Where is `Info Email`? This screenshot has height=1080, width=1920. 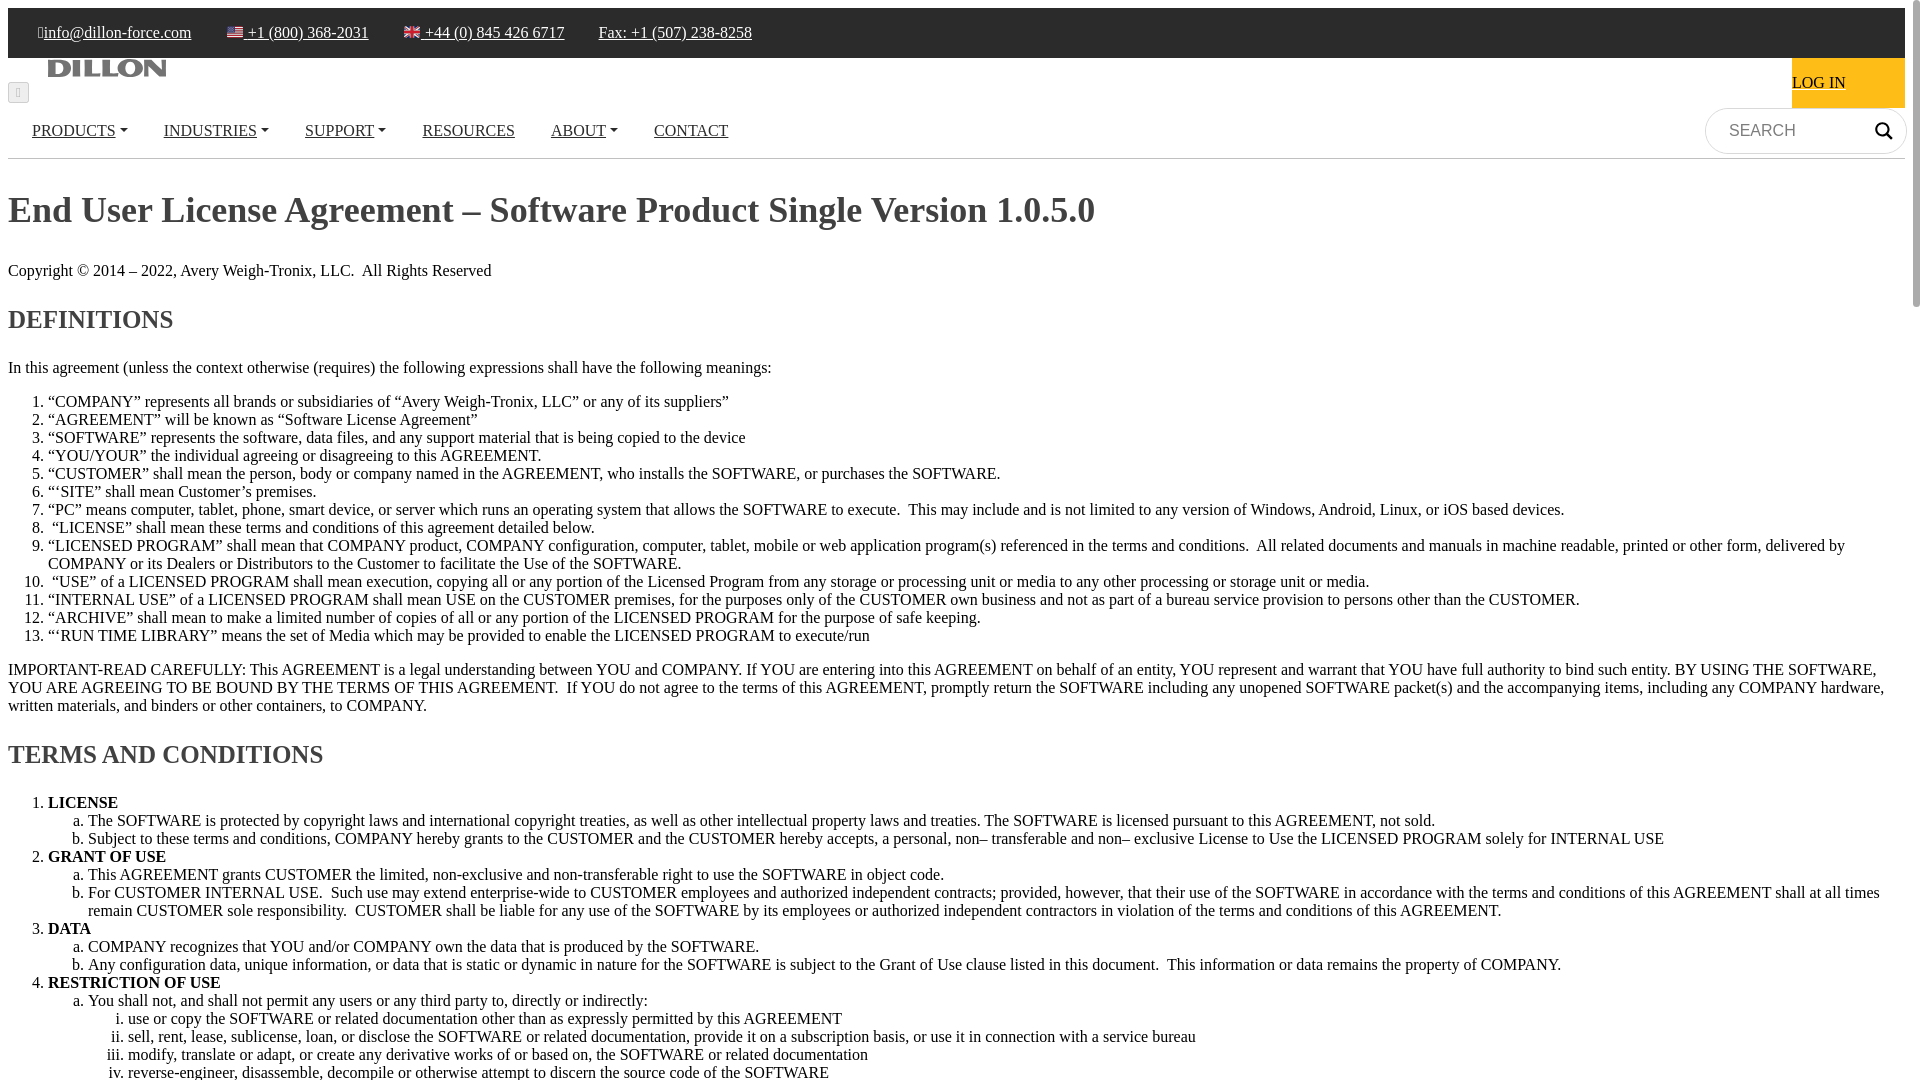 Info Email is located at coordinates (98, 32).